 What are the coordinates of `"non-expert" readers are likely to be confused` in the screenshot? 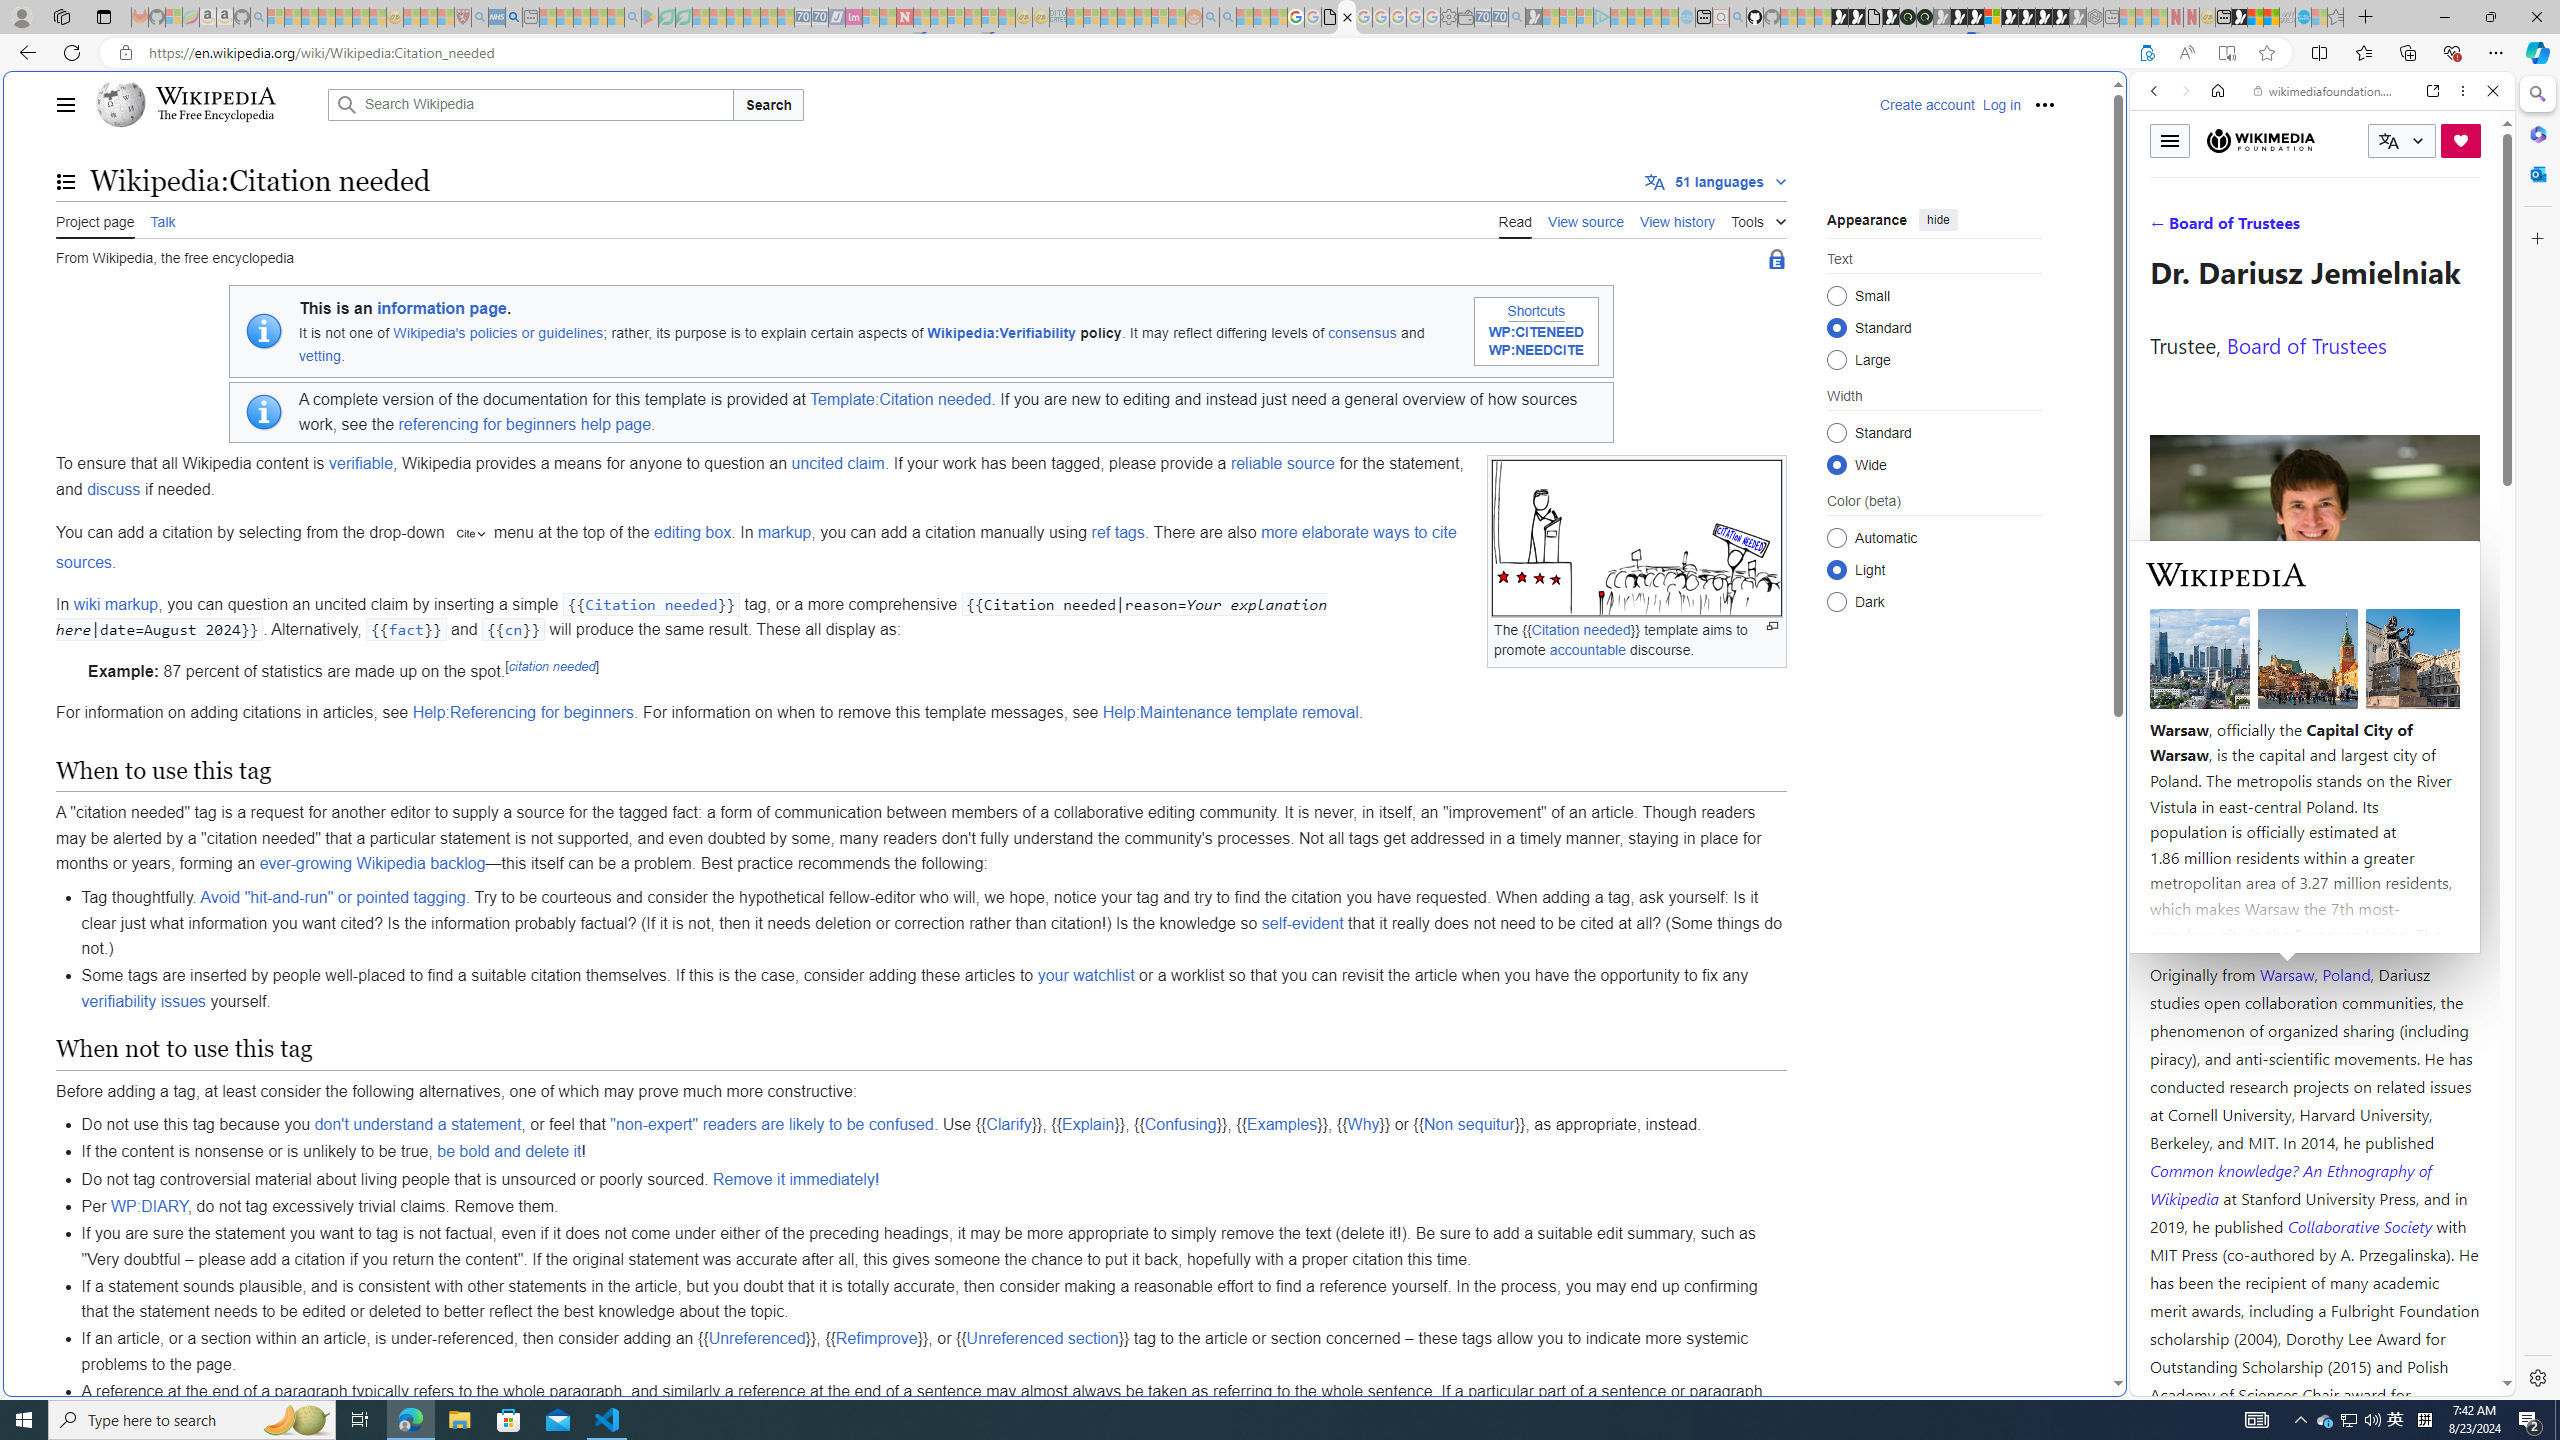 It's located at (772, 1125).